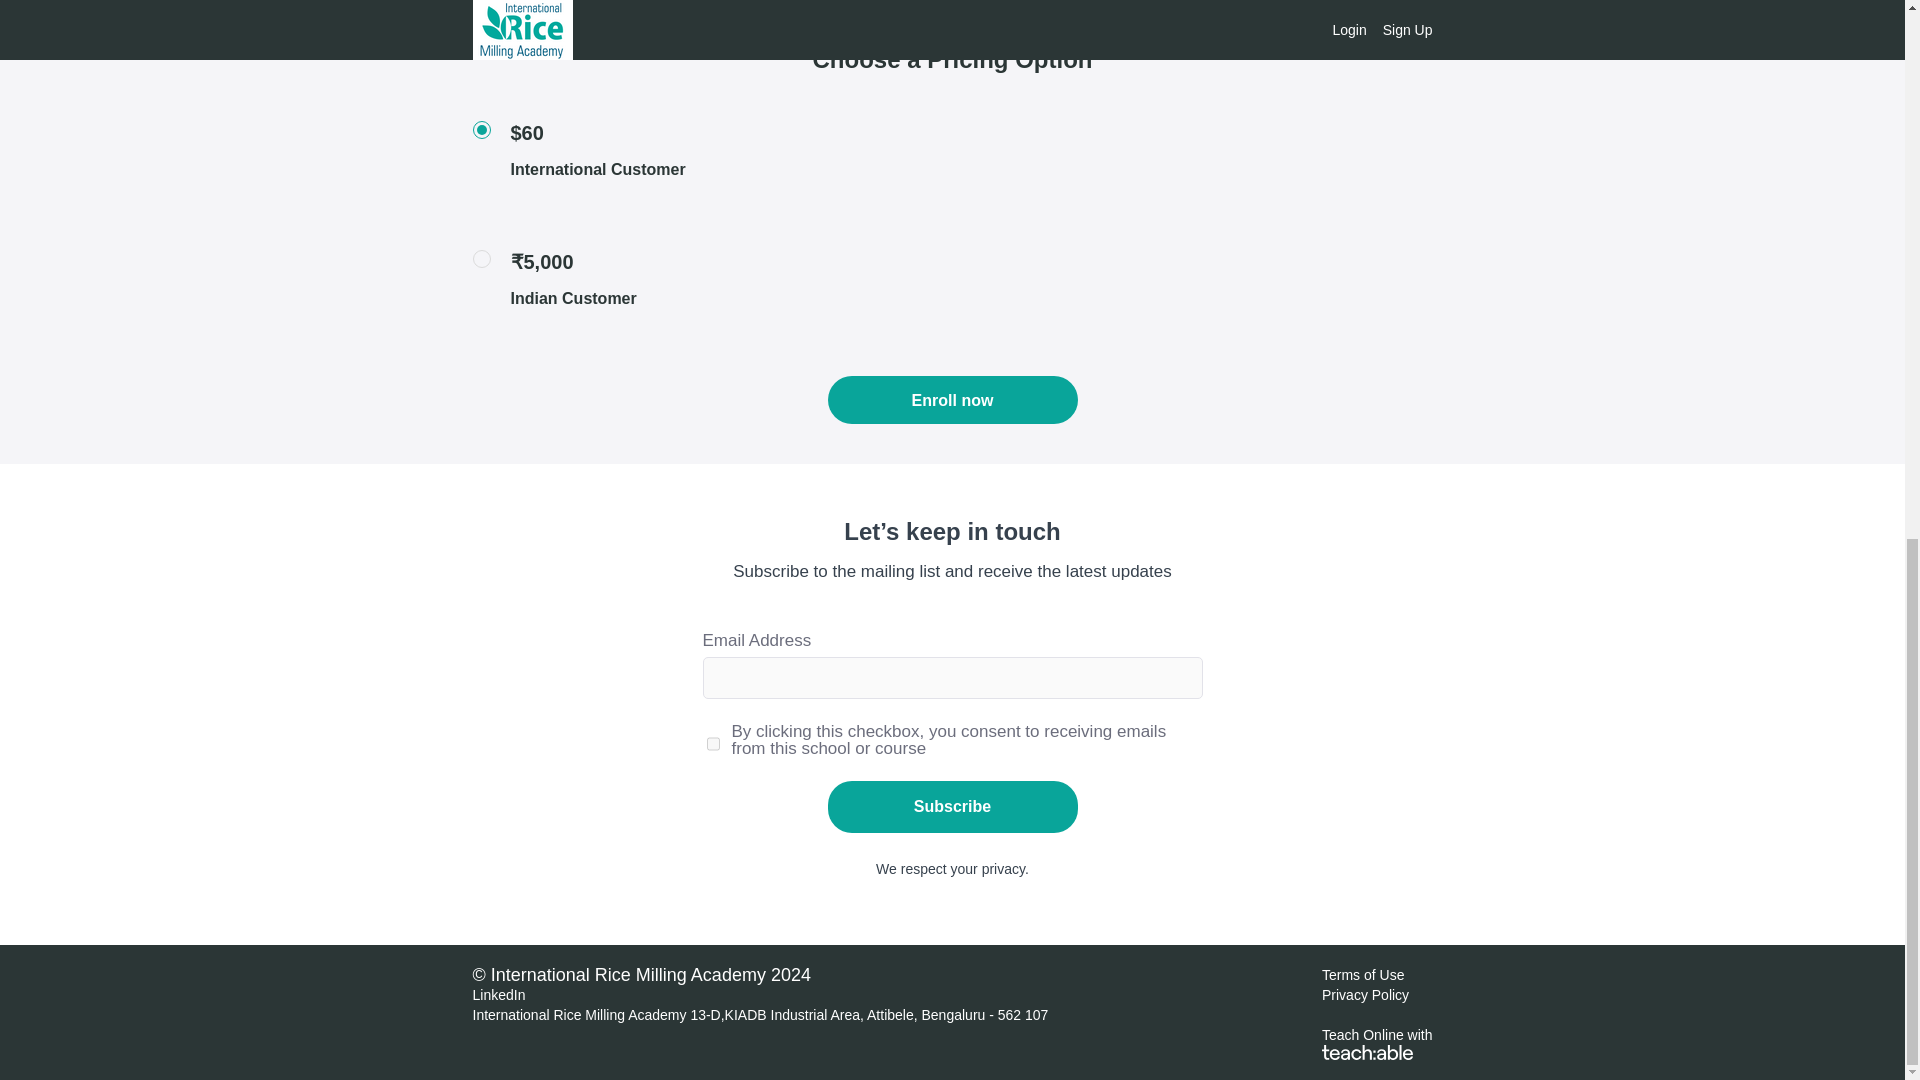 The image size is (1920, 1080). What do you see at coordinates (952, 400) in the screenshot?
I see `Enroll now` at bounding box center [952, 400].